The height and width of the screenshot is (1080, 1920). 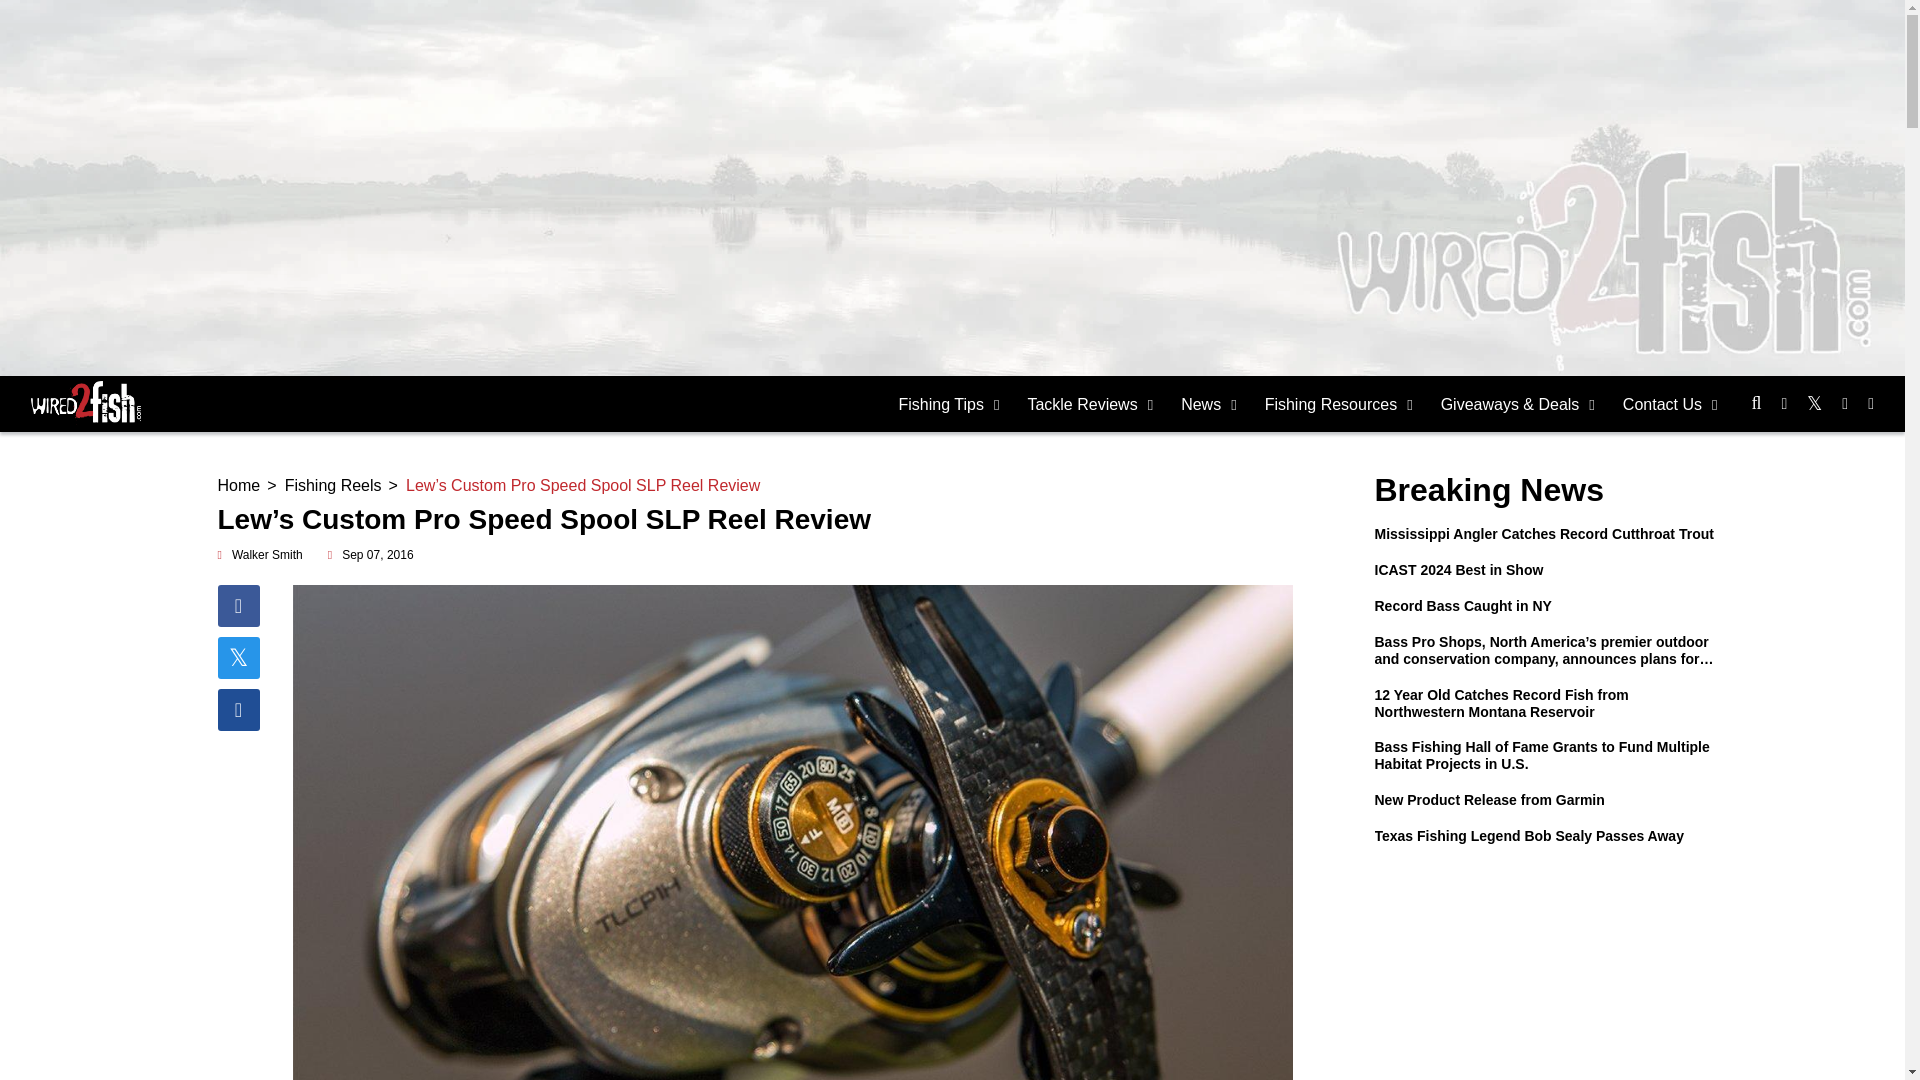 What do you see at coordinates (949, 404) in the screenshot?
I see `Fishing Tips` at bounding box center [949, 404].